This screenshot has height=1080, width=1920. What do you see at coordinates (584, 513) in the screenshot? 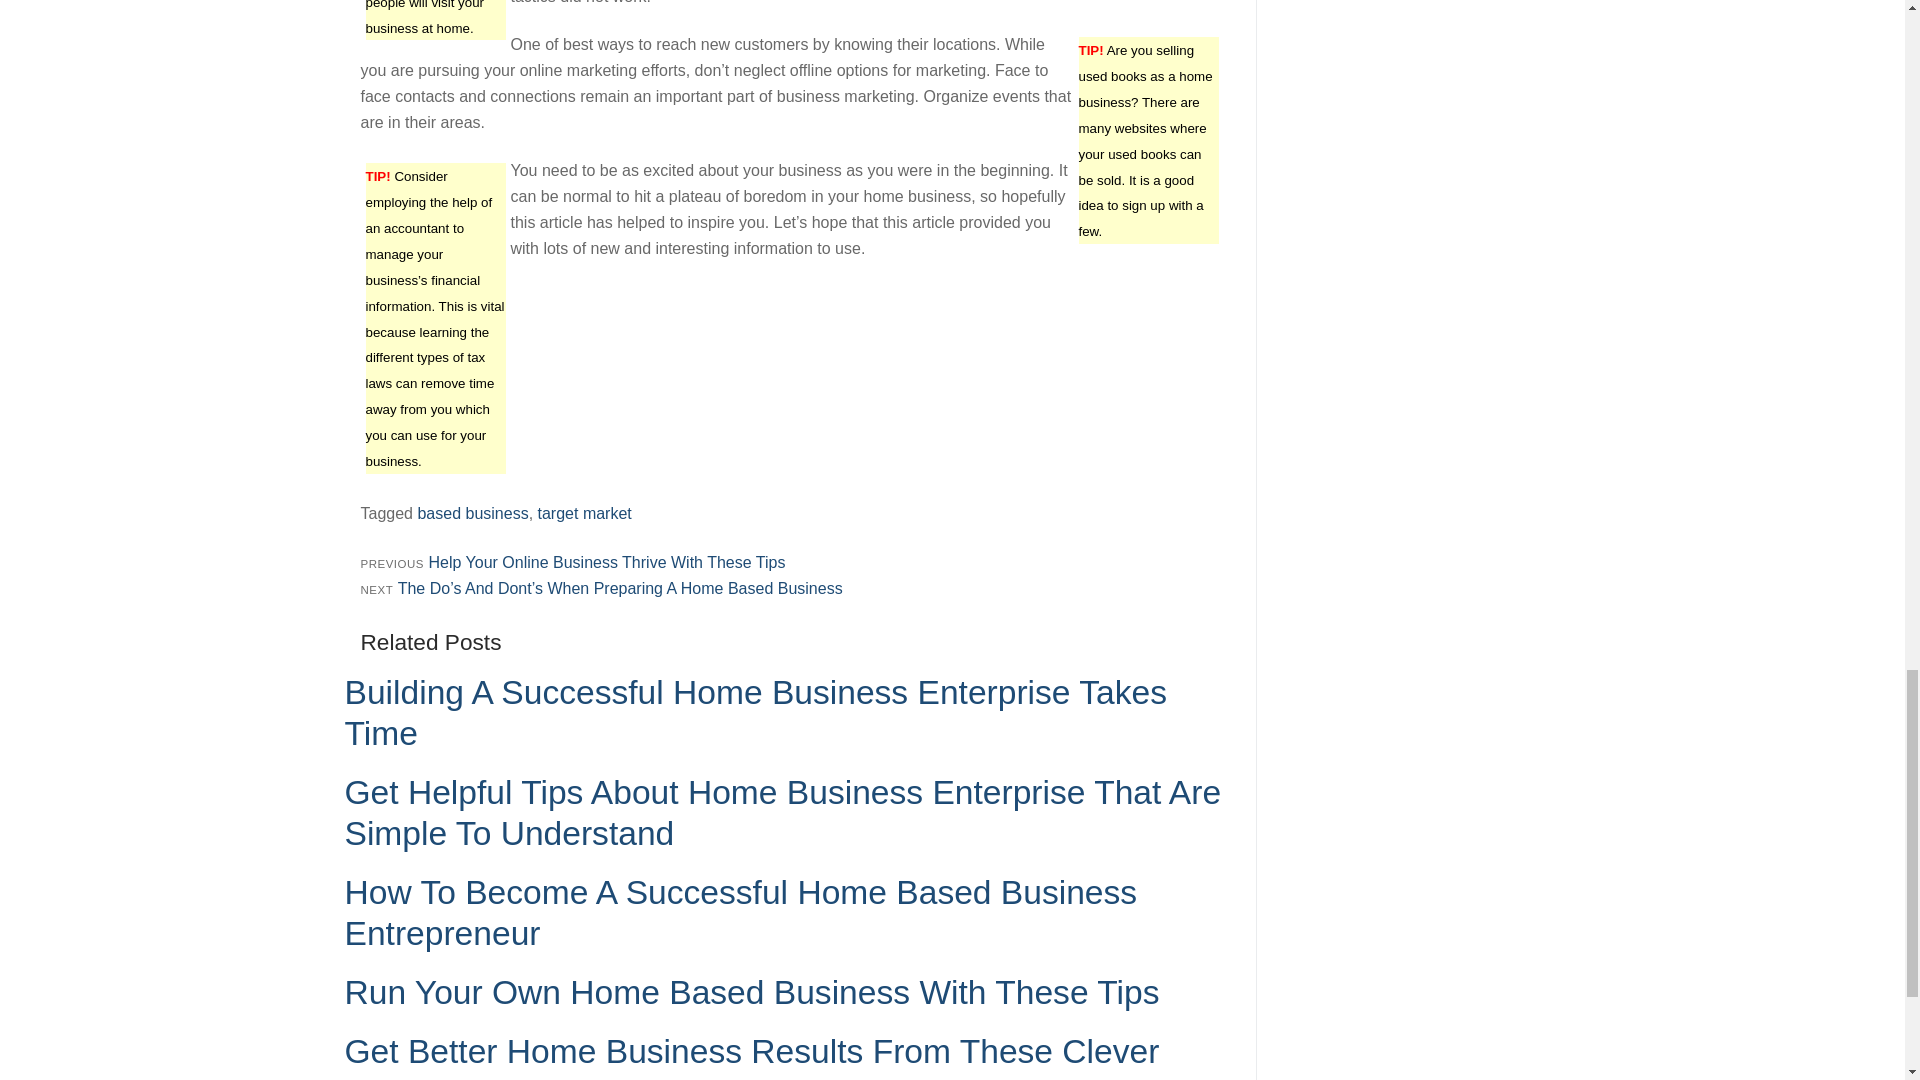
I see `target market` at bounding box center [584, 513].